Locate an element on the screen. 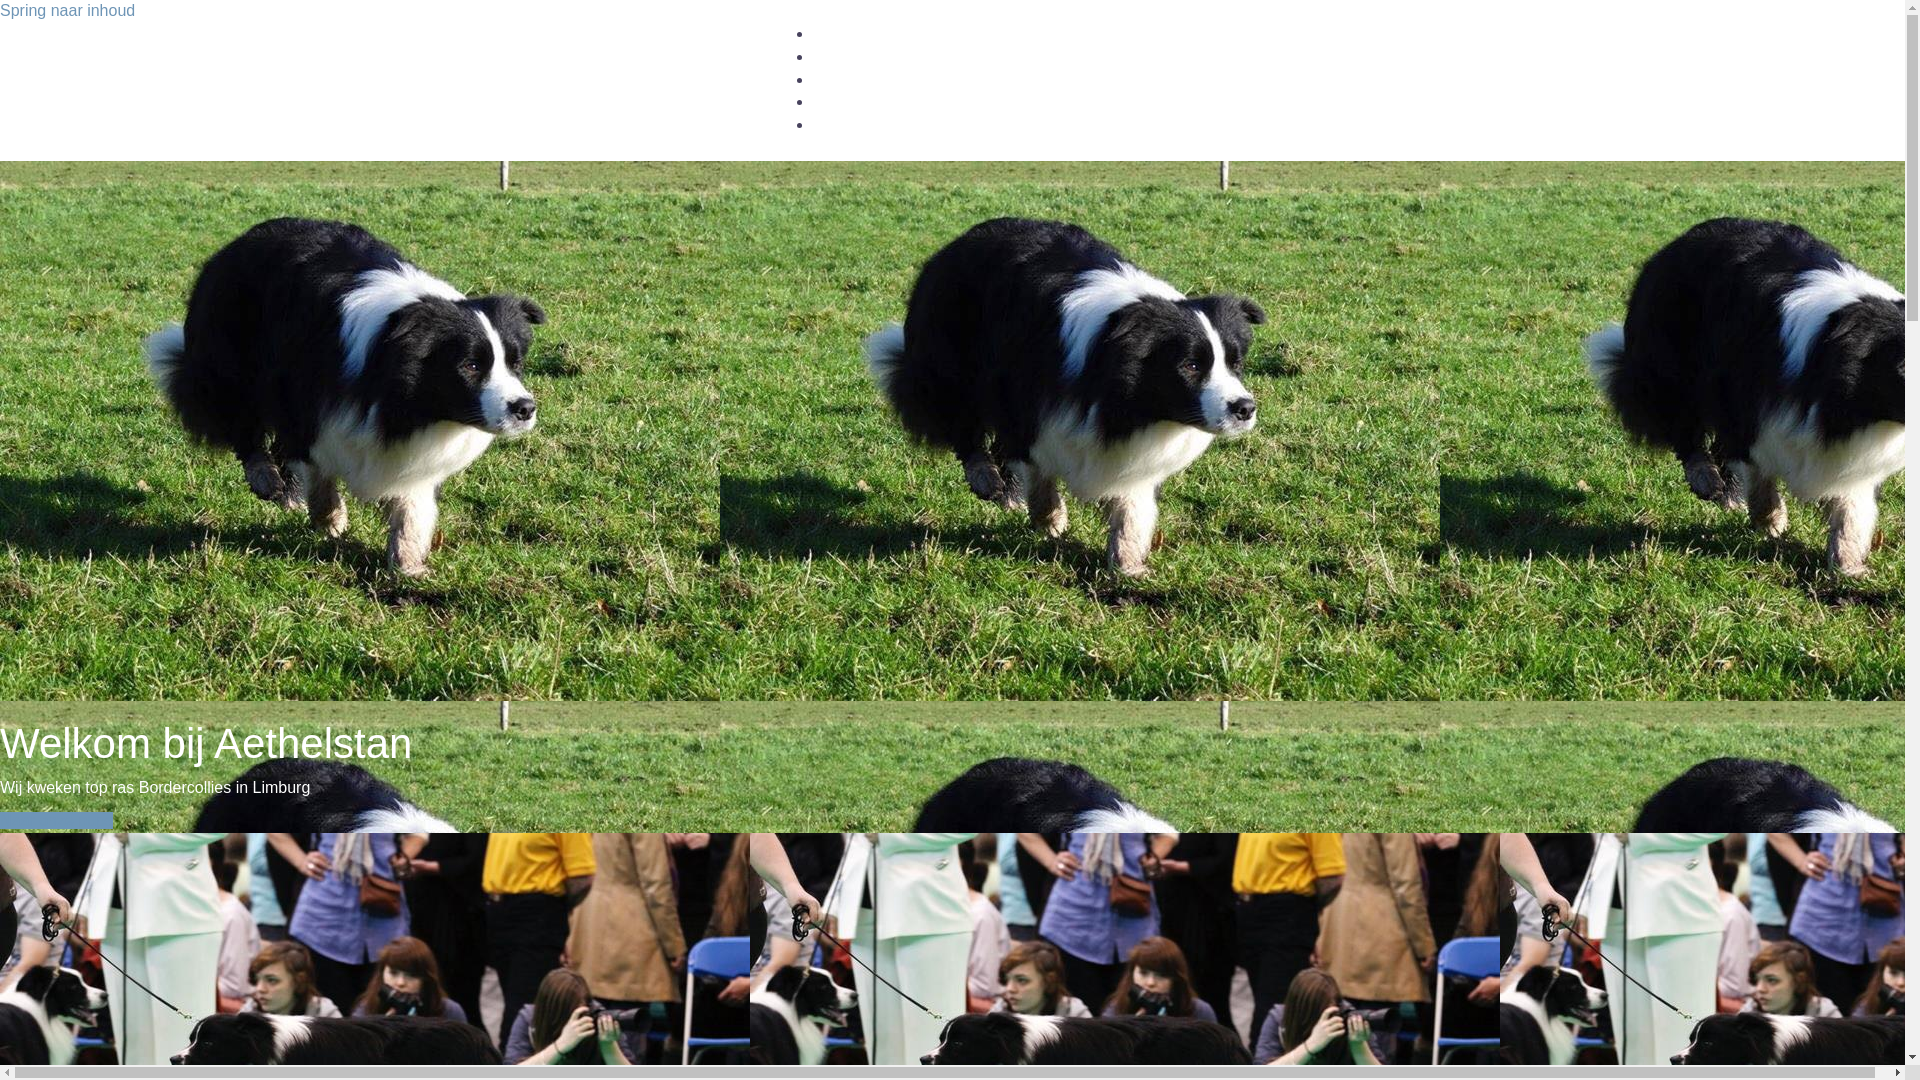  Over Border Collie is located at coordinates (870, 102).